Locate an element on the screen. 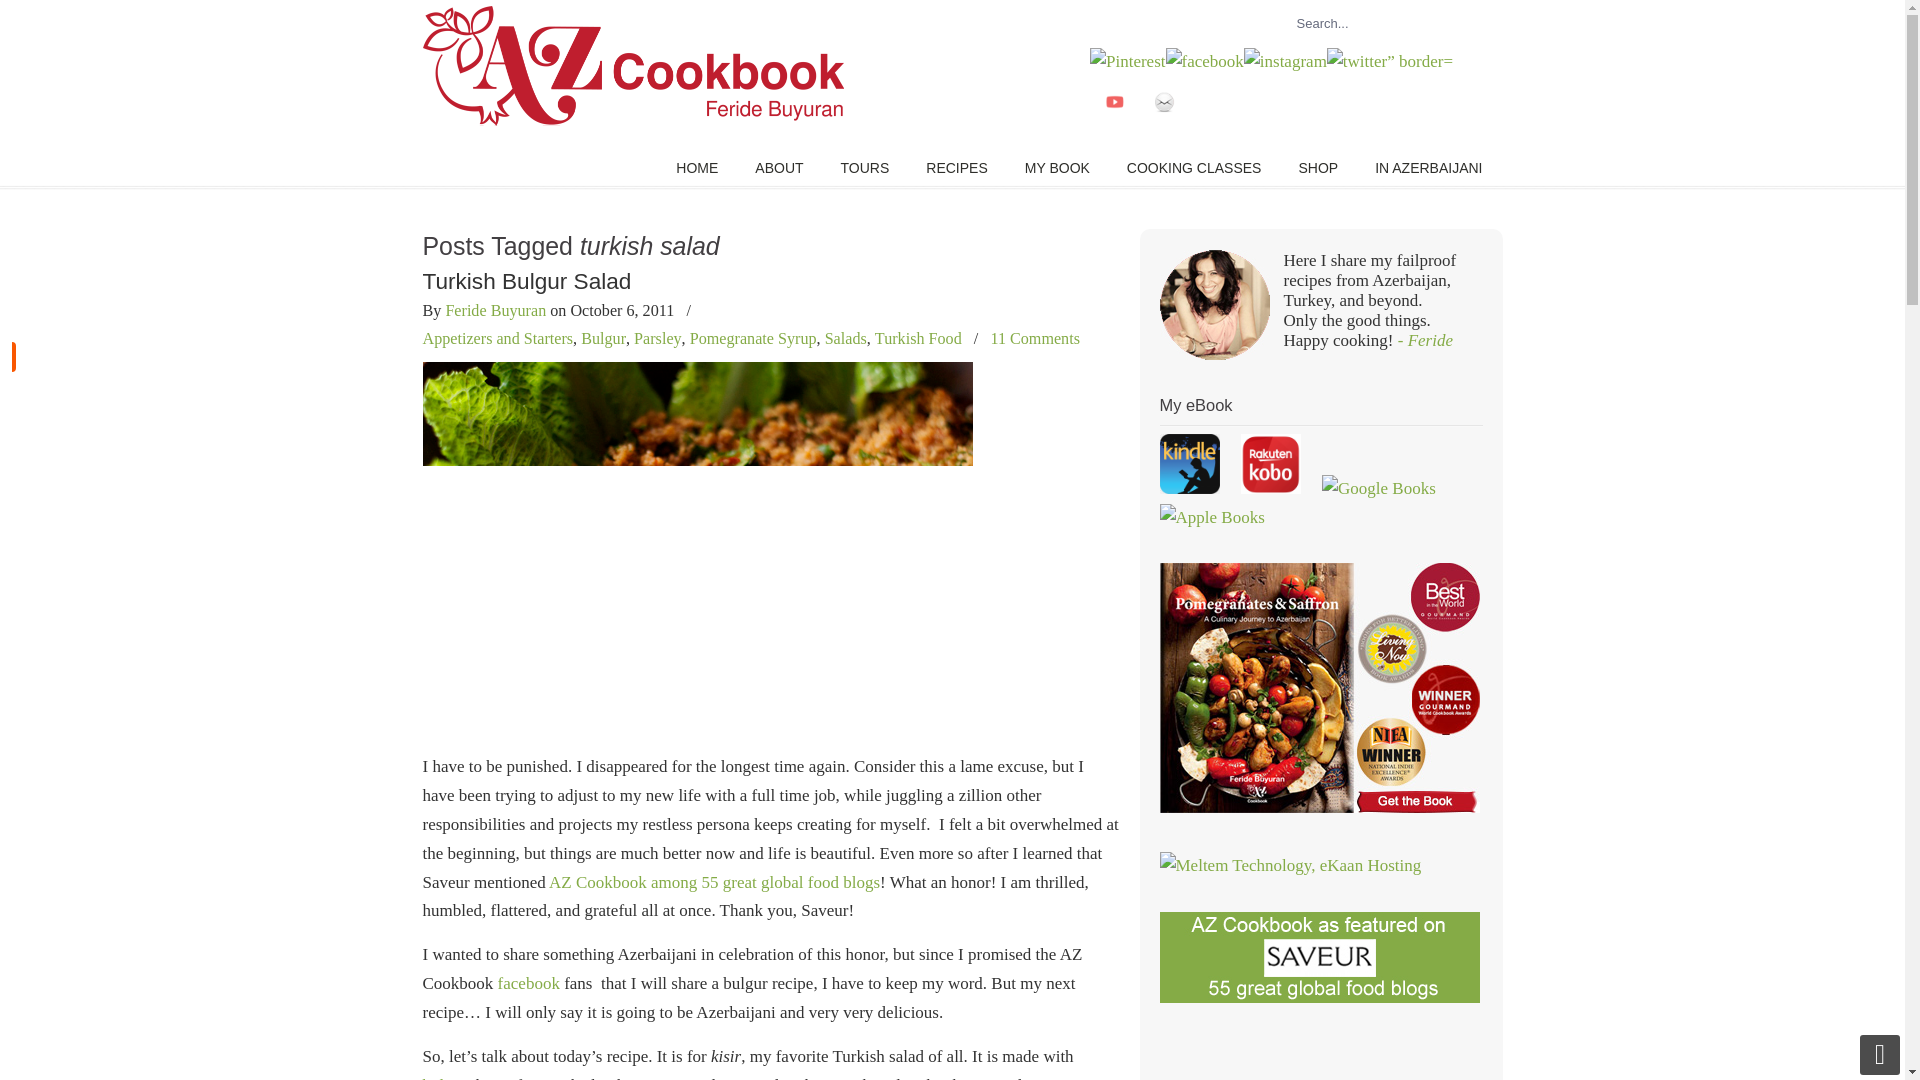 The height and width of the screenshot is (1080, 1920). Contact Me is located at coordinates (1165, 121).